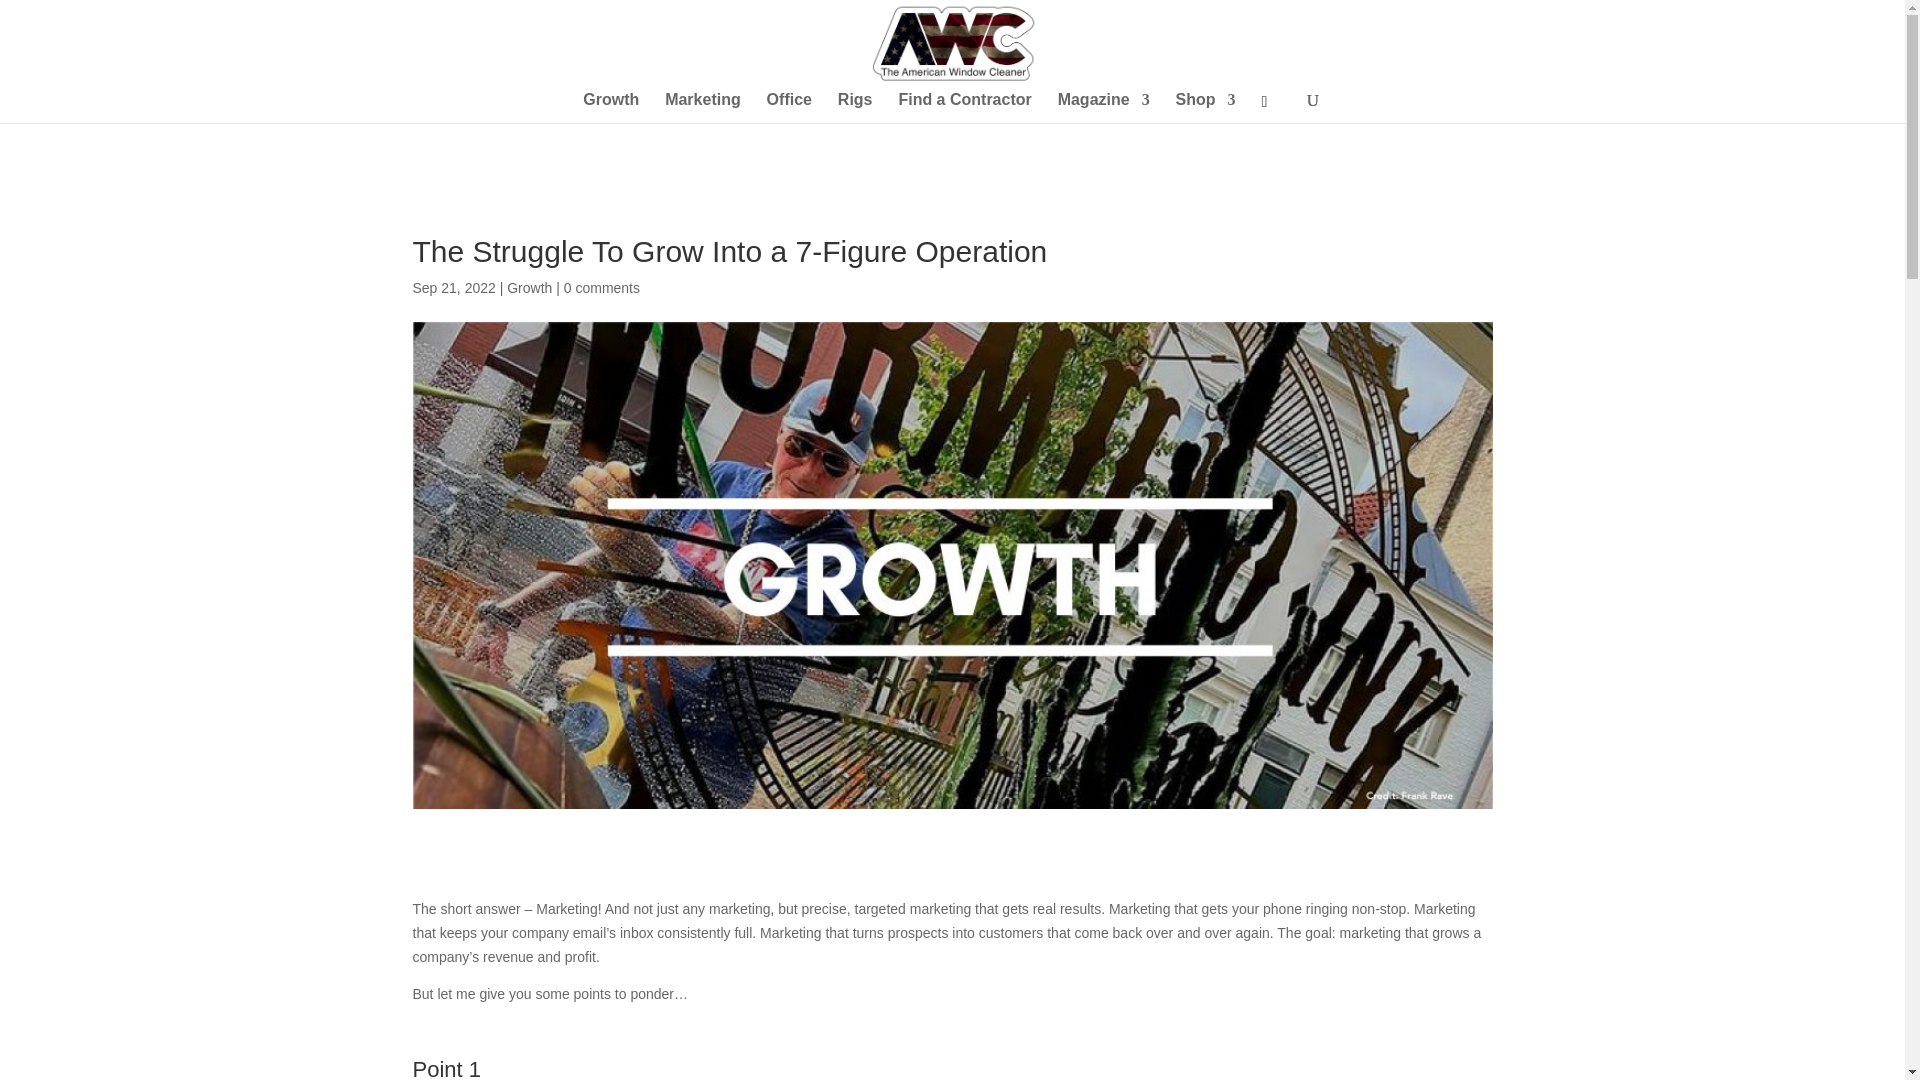 The height and width of the screenshot is (1080, 1920). I want to click on Find a Contractor, so click(964, 108).